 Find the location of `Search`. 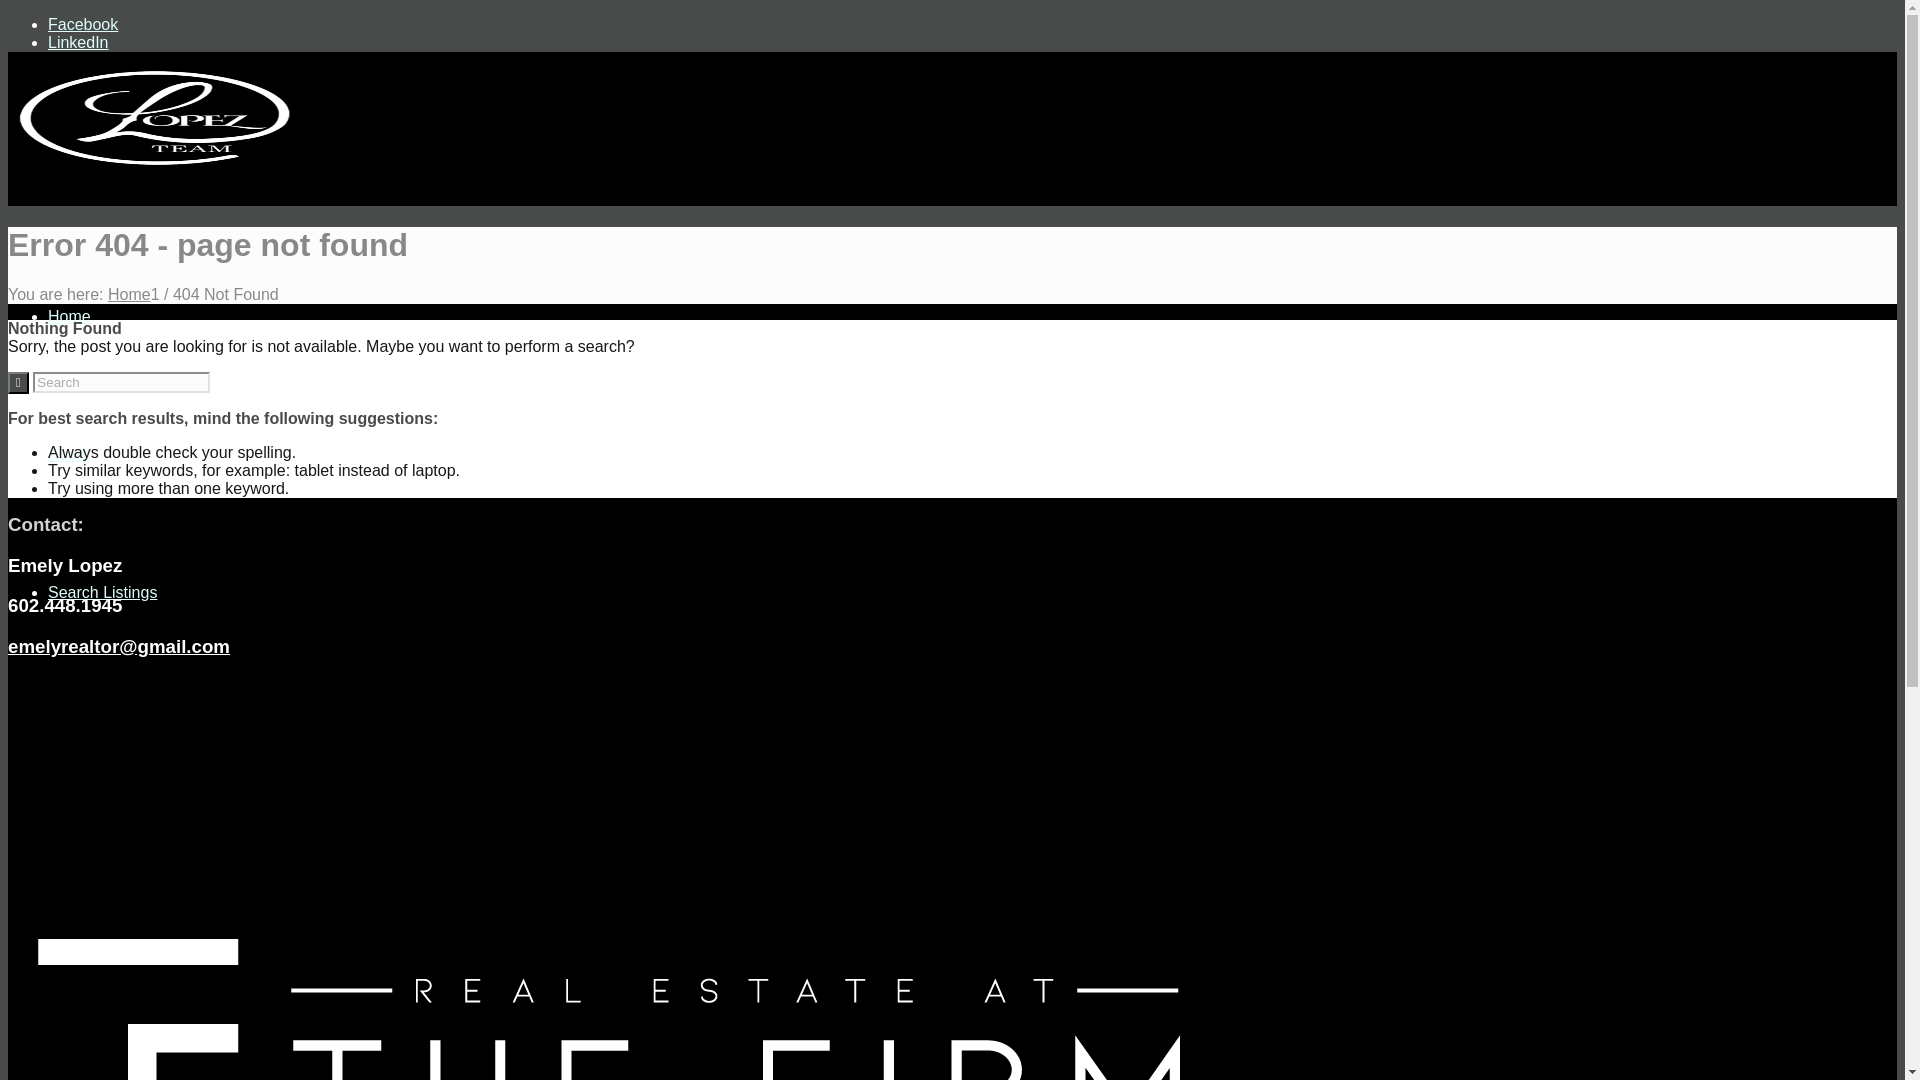

Search is located at coordinates (74, 868).